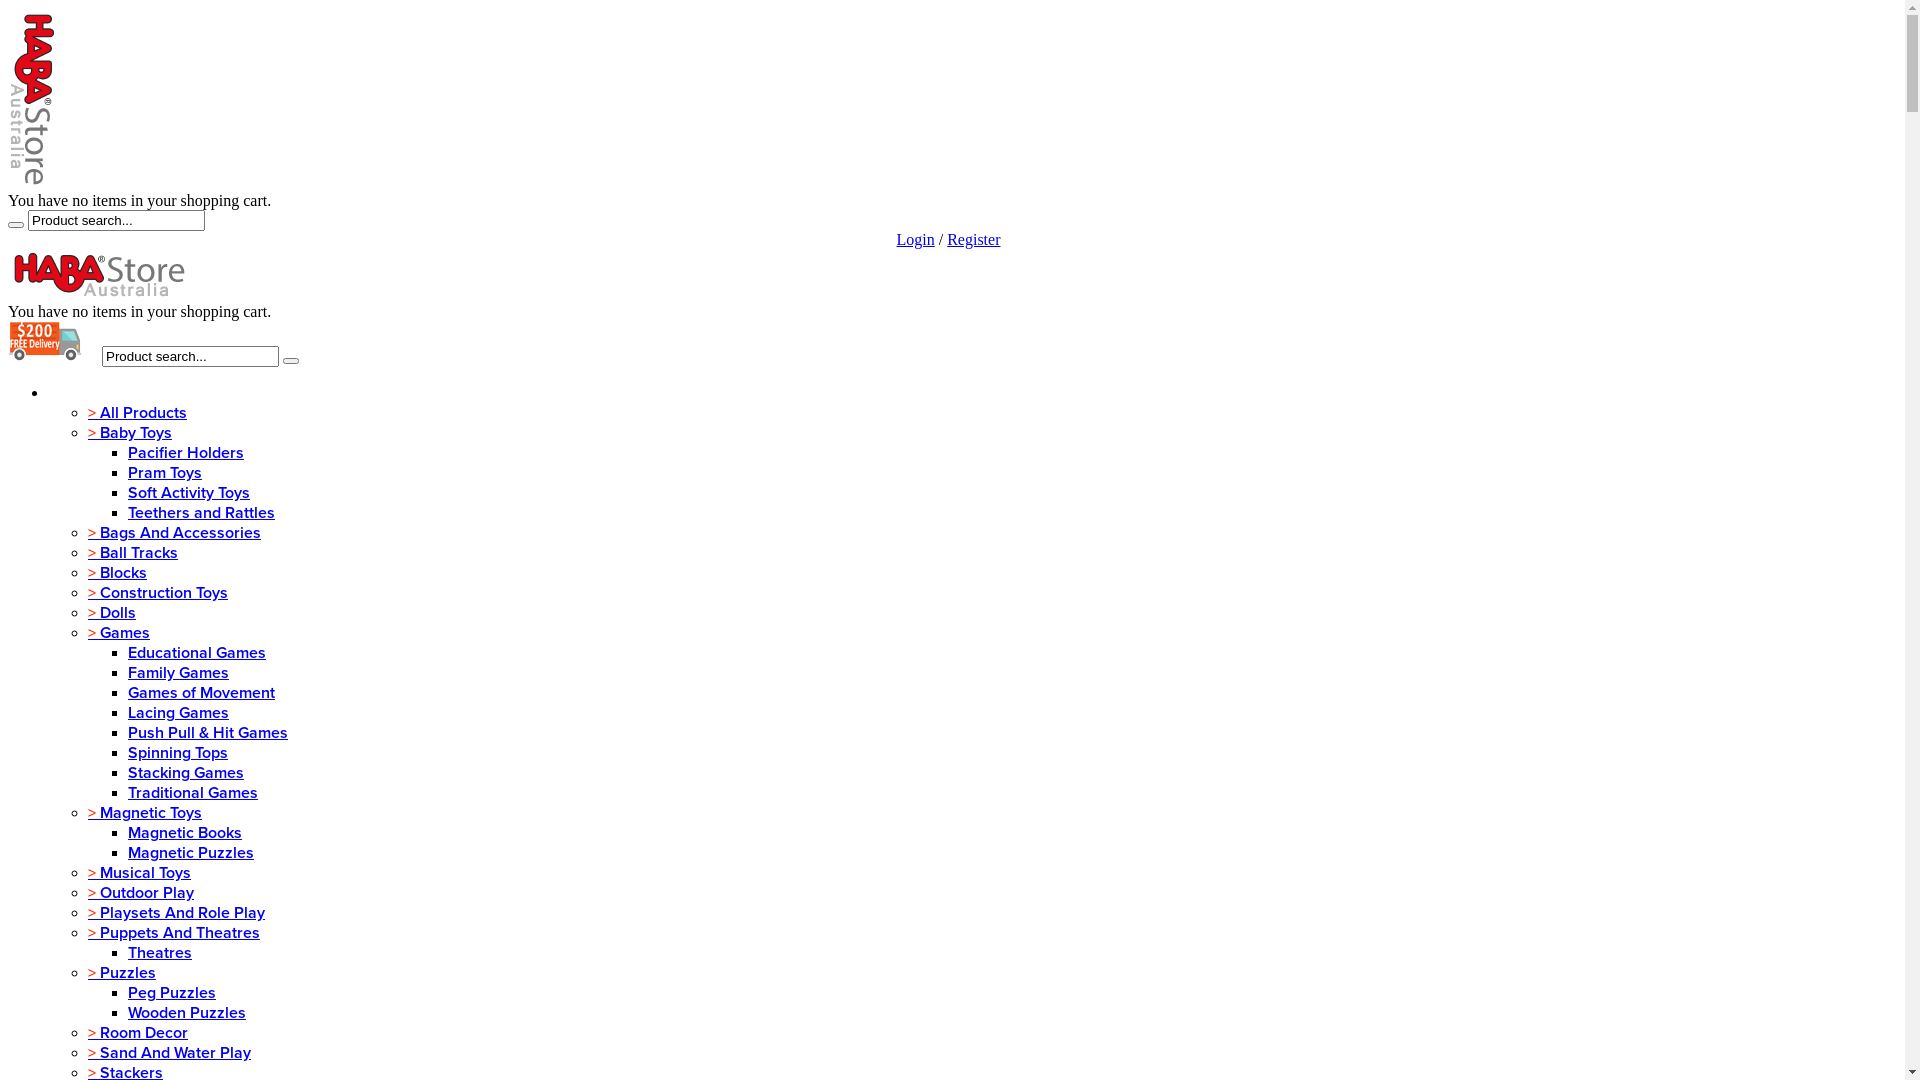 The height and width of the screenshot is (1080, 1920). Describe the element at coordinates (189, 493) in the screenshot. I see `Soft Activity Toys` at that location.